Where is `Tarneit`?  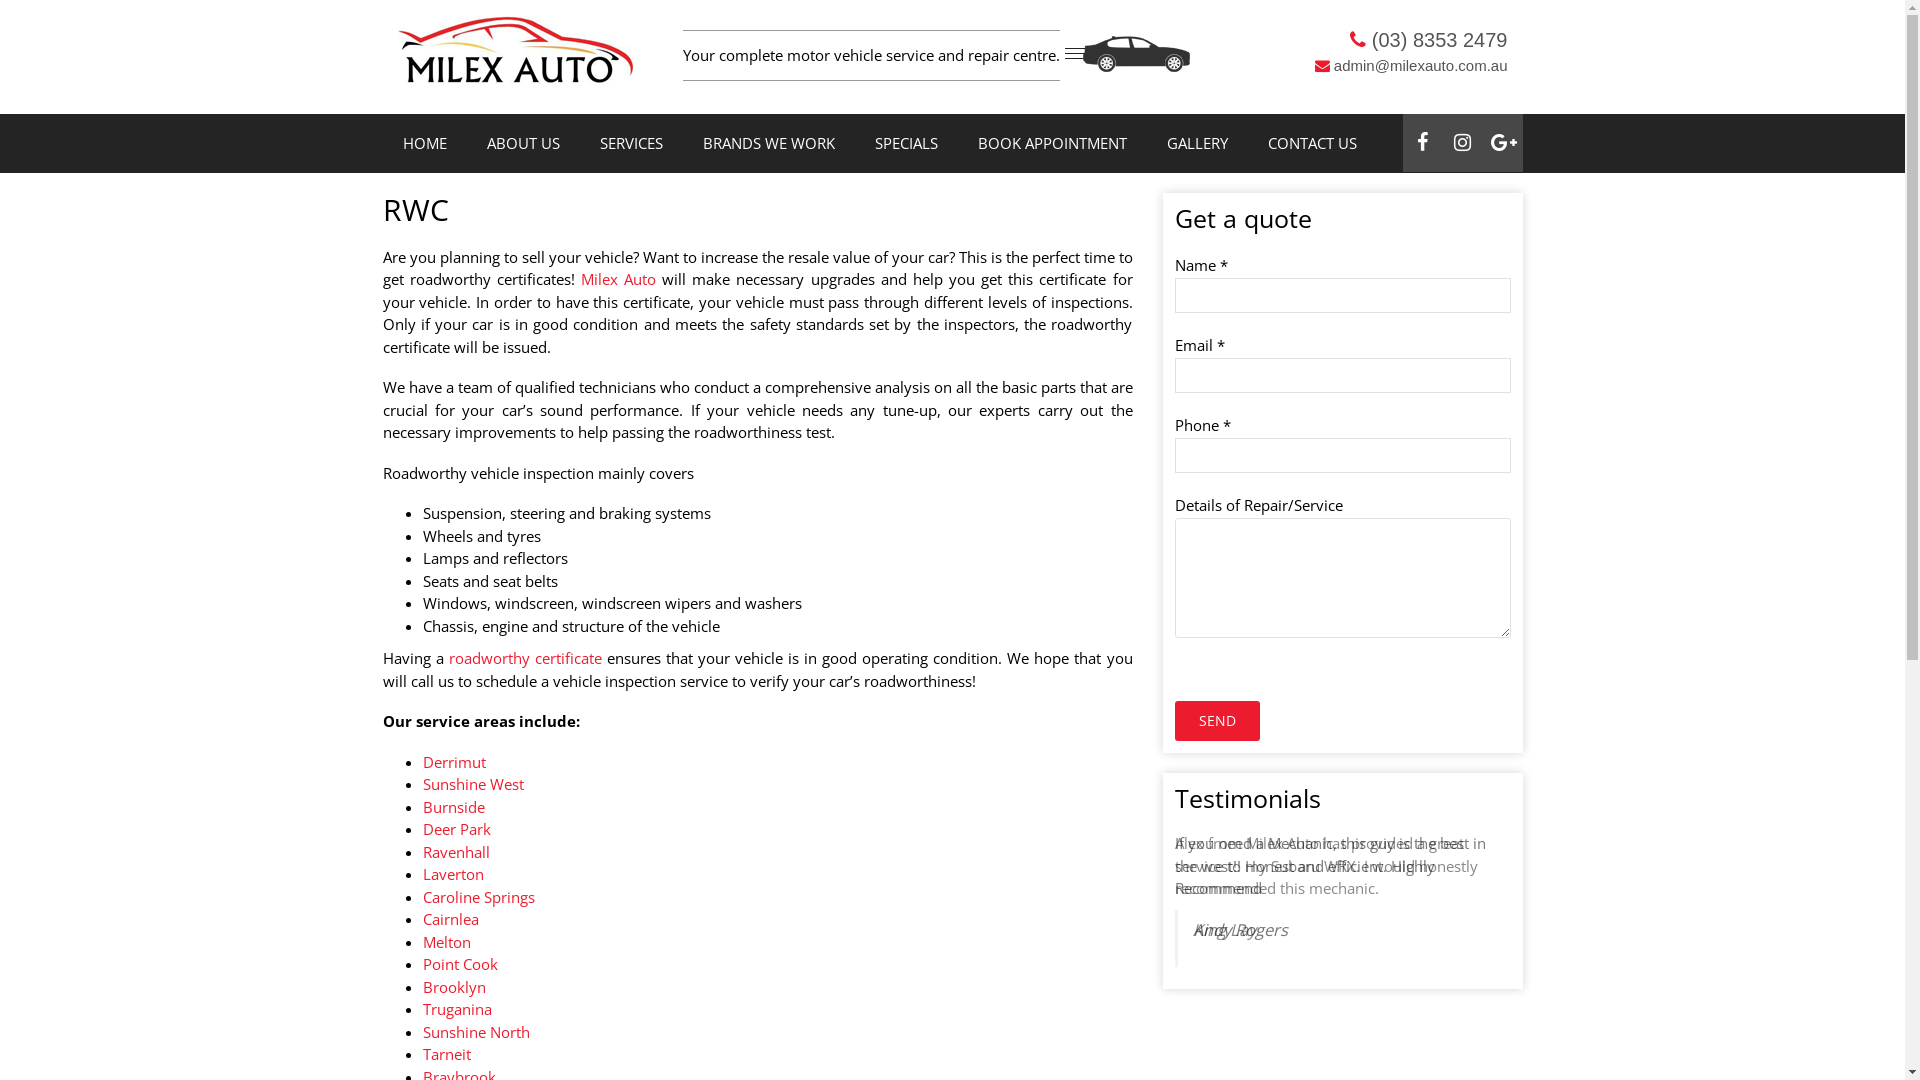
Tarneit is located at coordinates (446, 1054).